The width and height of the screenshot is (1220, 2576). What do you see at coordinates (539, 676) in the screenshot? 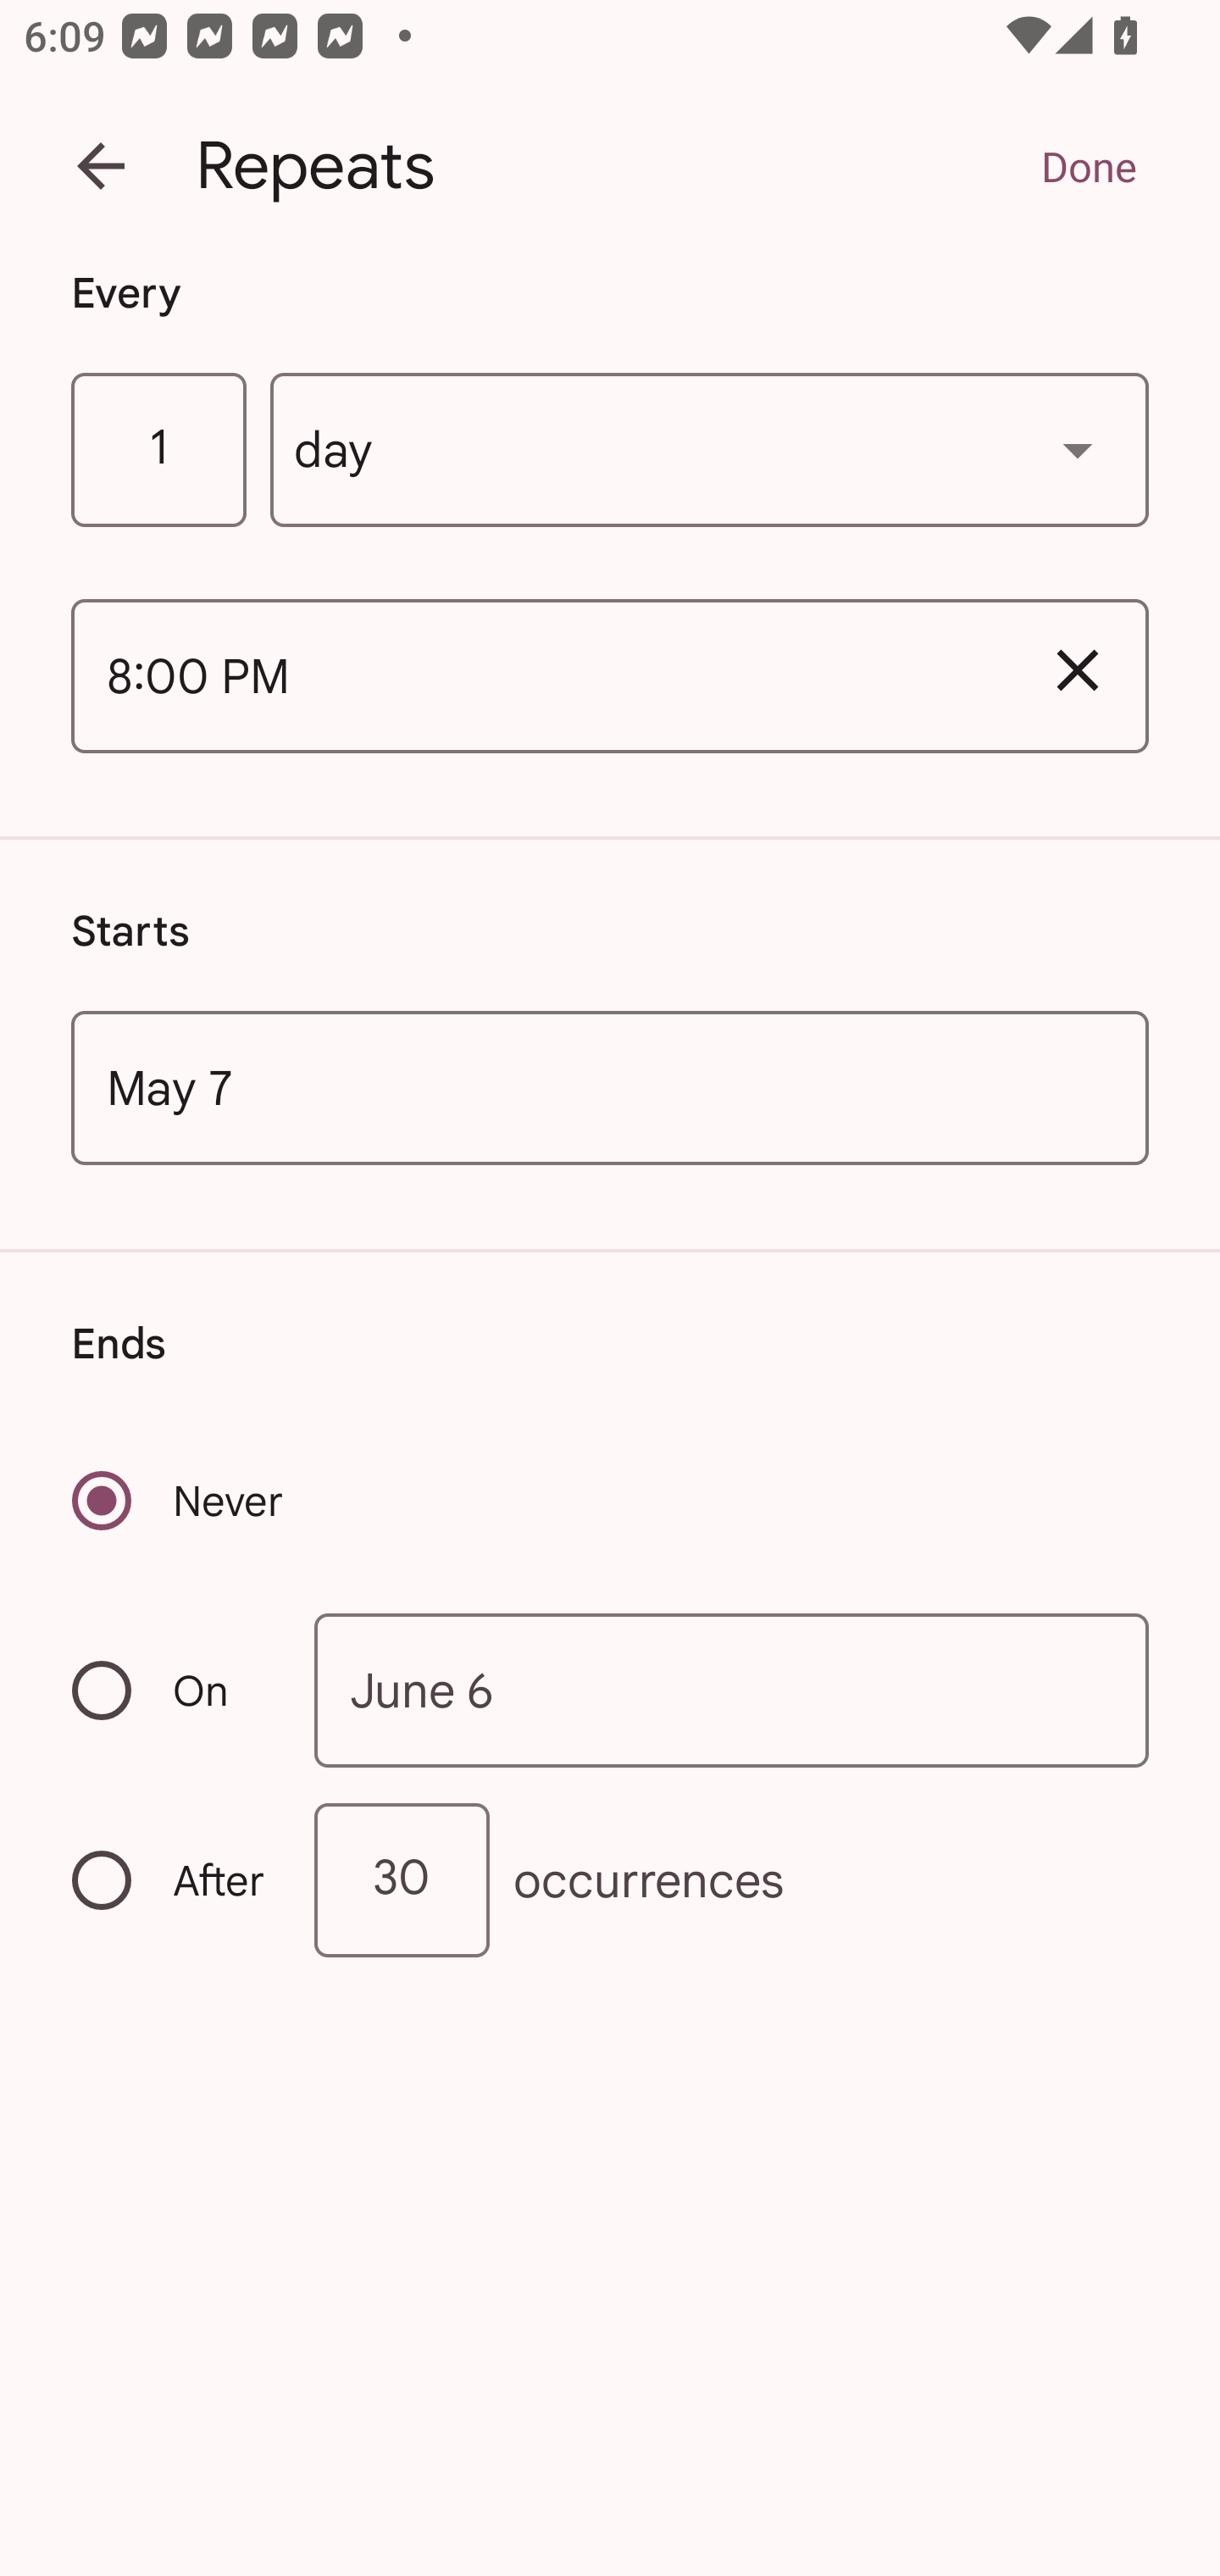
I see `8:00 PM` at bounding box center [539, 676].